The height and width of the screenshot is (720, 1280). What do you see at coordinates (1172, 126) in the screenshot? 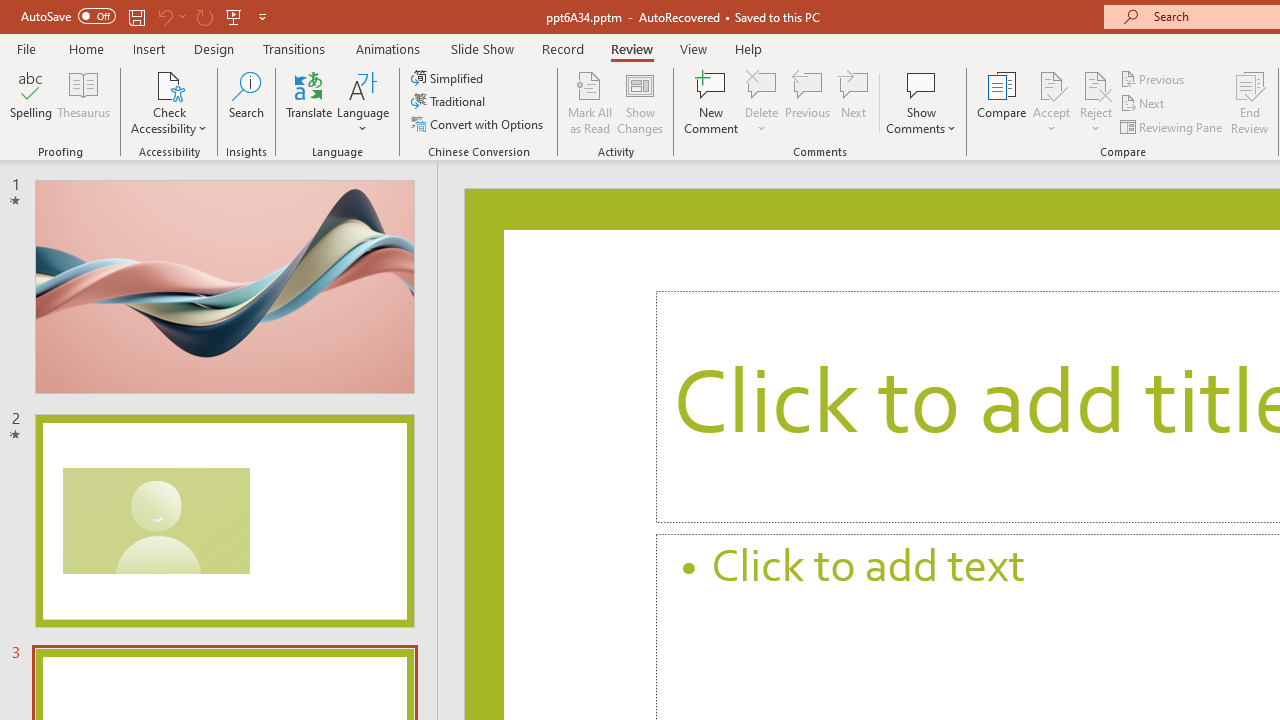
I see `Reviewing Pane` at bounding box center [1172, 126].